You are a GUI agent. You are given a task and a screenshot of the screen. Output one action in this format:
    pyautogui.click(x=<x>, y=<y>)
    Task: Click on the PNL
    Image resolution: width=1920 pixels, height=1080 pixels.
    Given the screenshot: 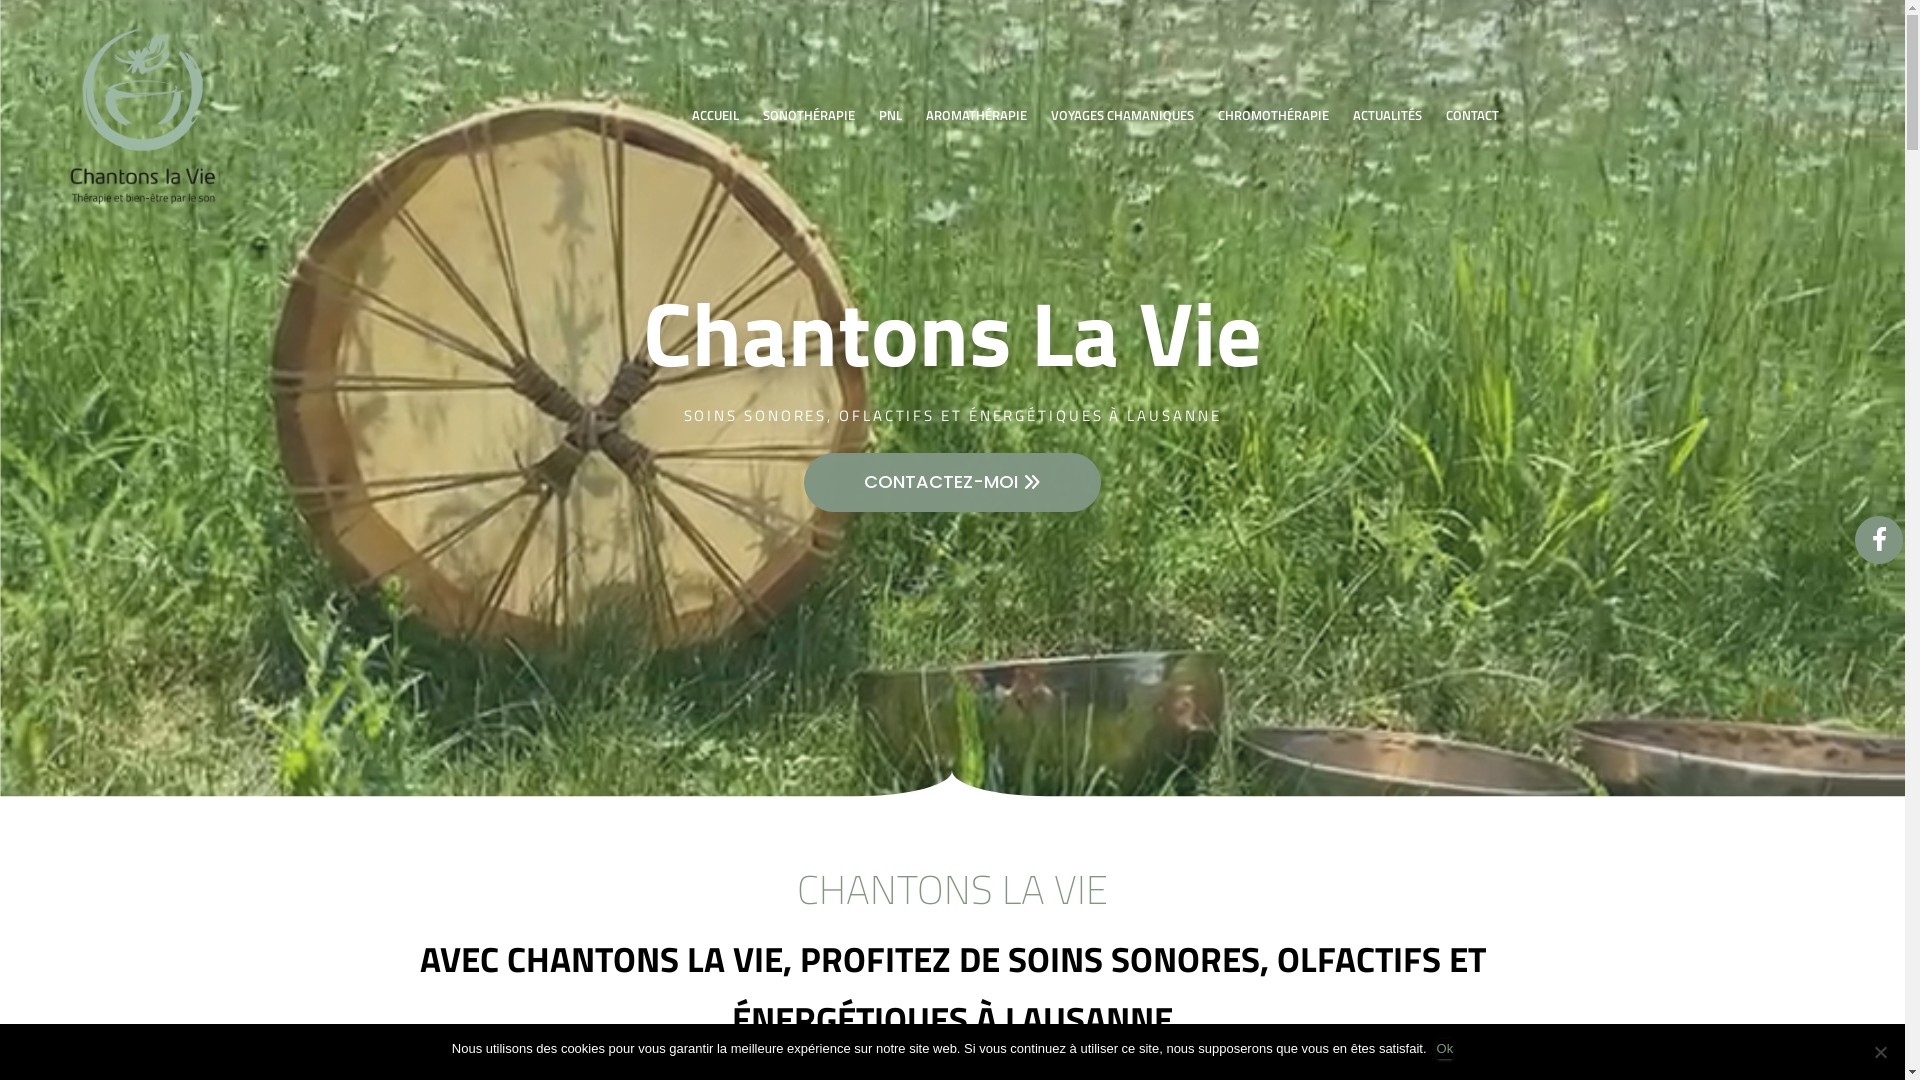 What is the action you would take?
    pyautogui.click(x=890, y=115)
    